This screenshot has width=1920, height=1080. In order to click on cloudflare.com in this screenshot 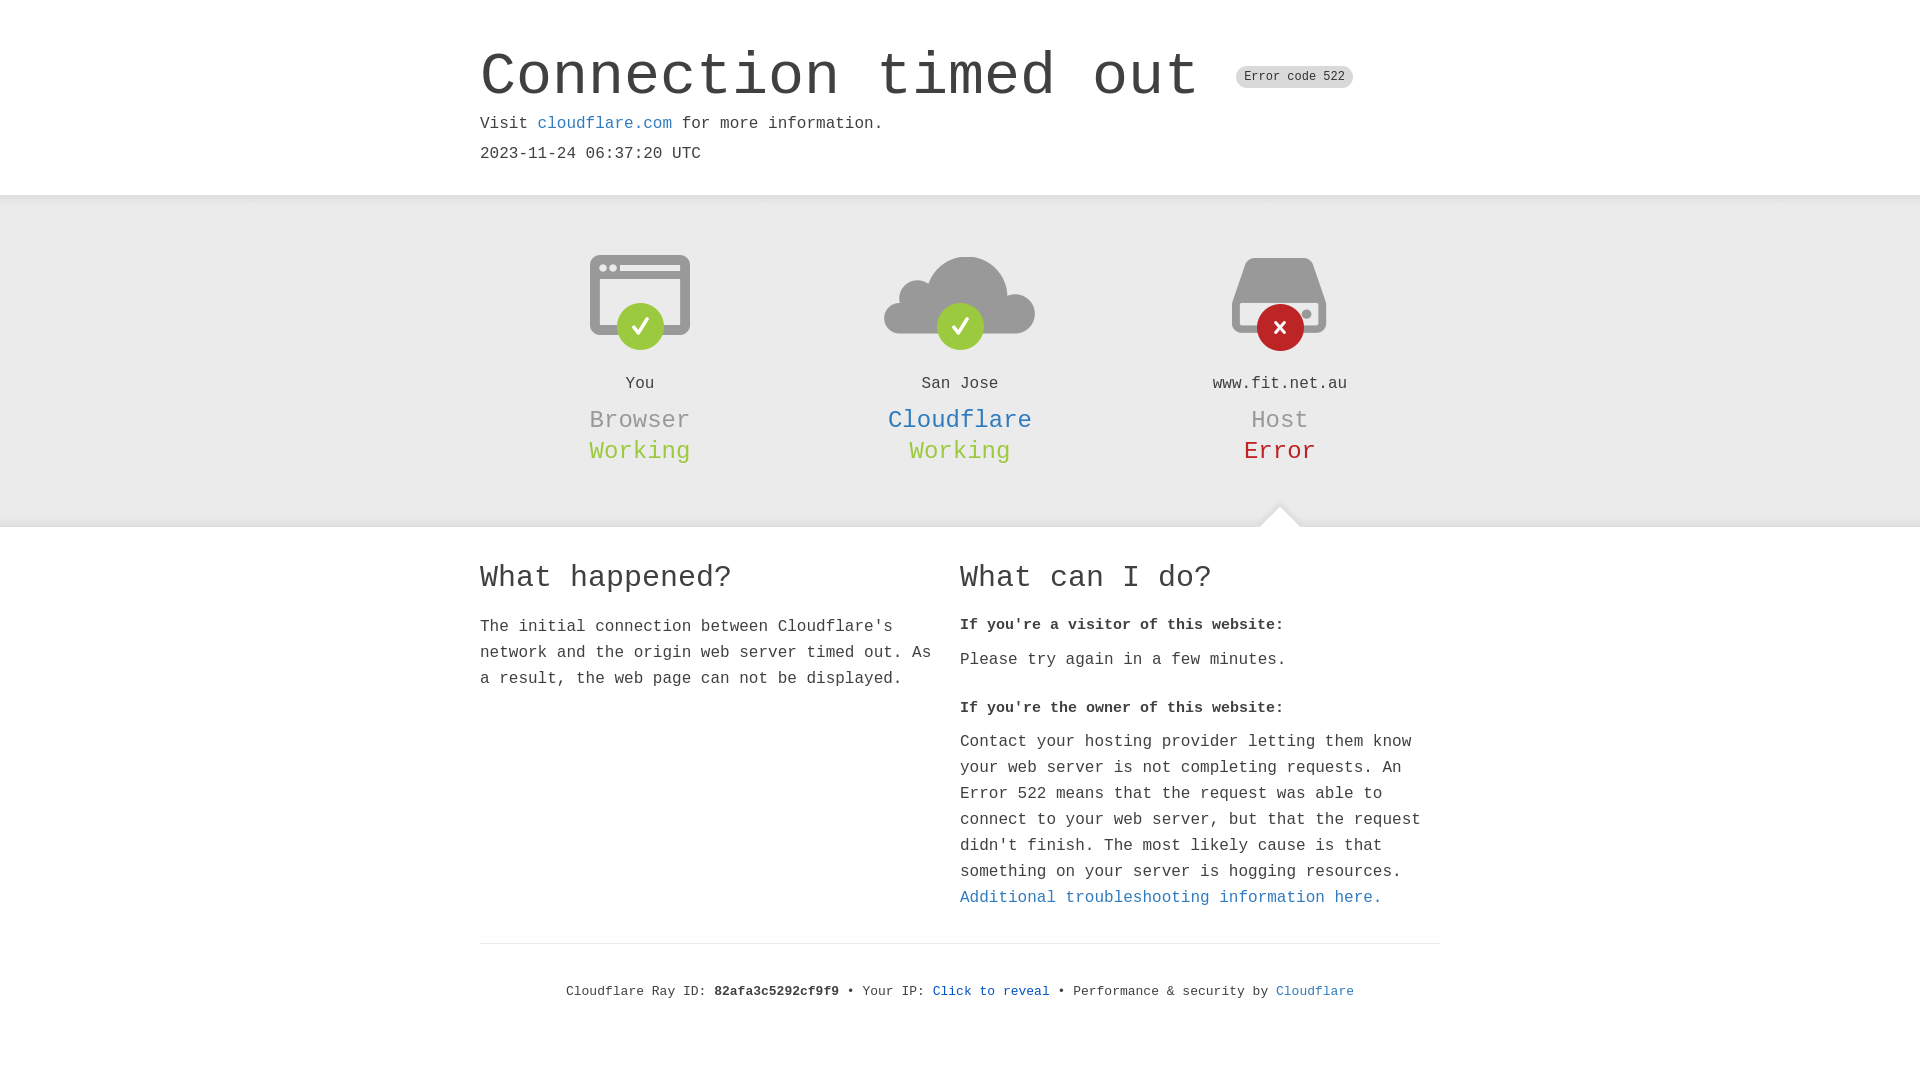, I will do `click(605, 124)`.